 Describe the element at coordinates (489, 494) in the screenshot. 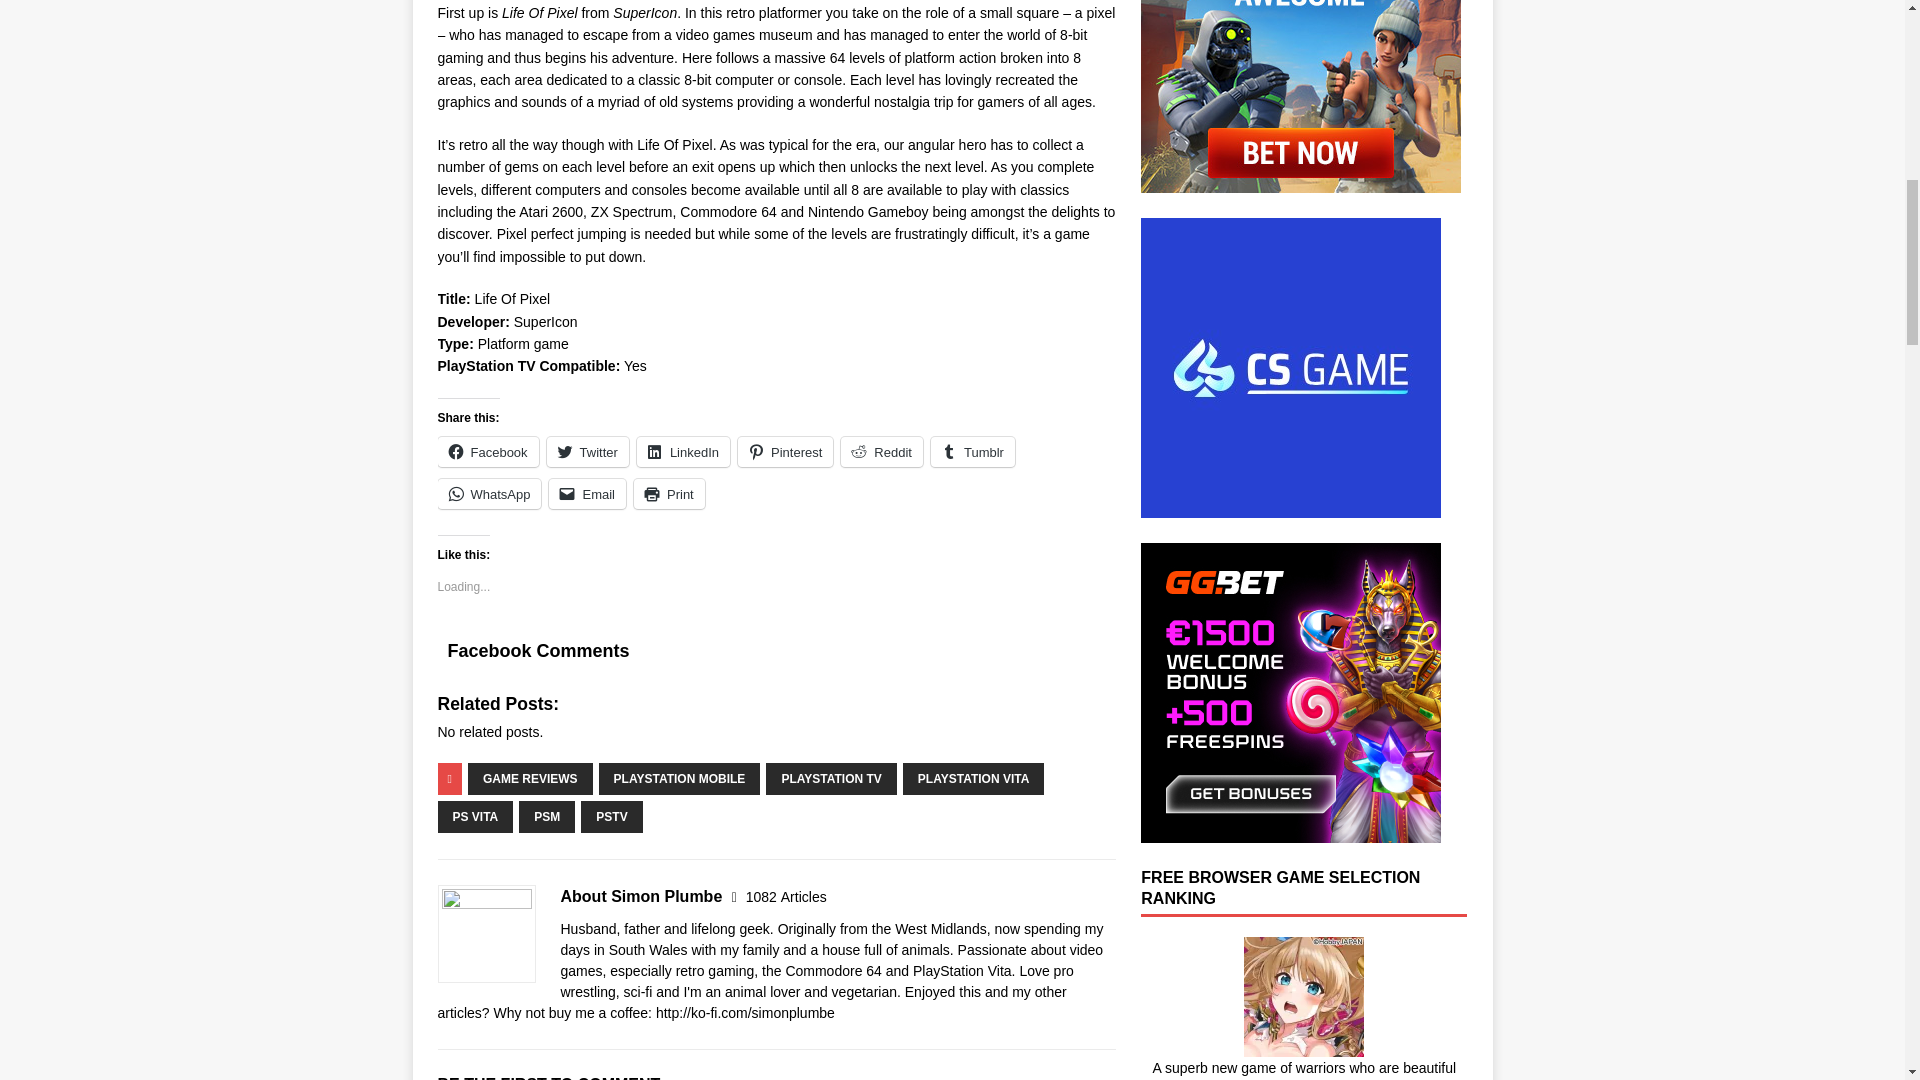

I see `Click to share on WhatsApp` at that location.